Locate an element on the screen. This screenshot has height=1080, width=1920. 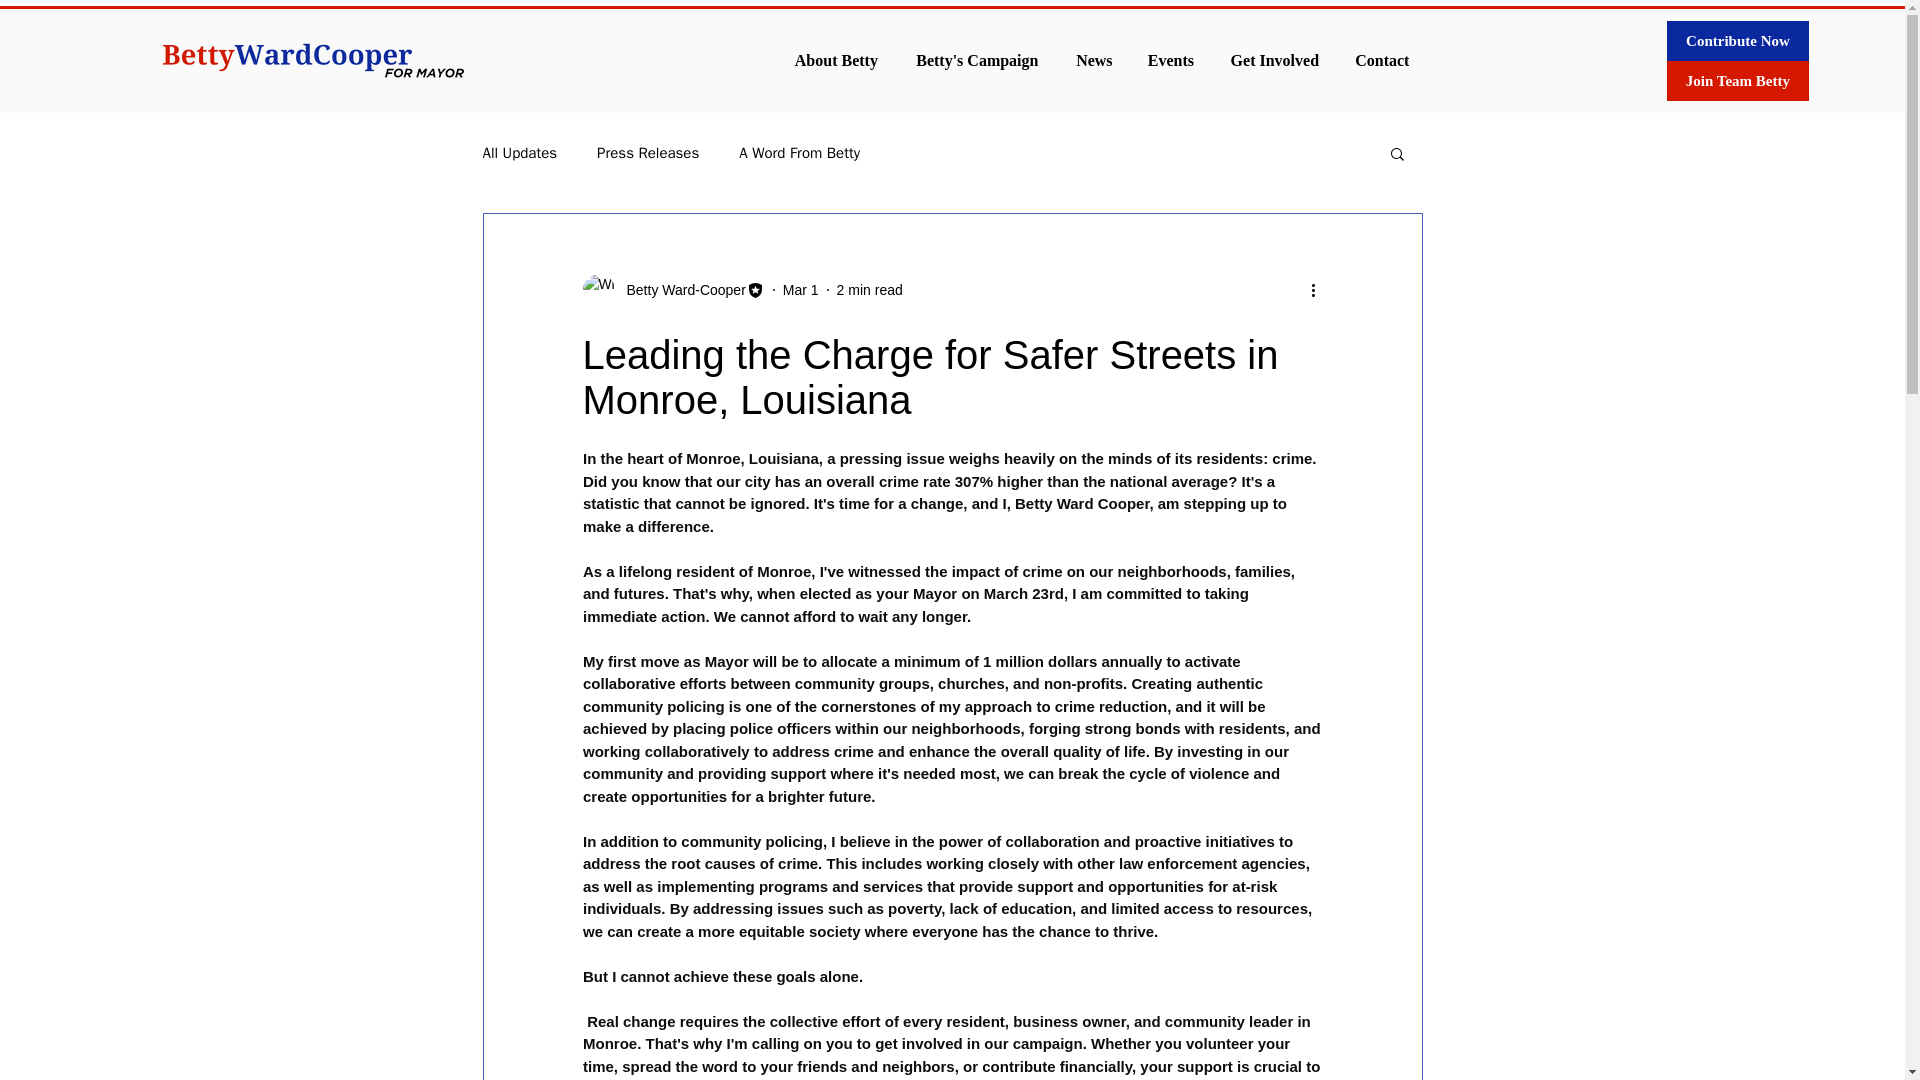
A Word From Betty is located at coordinates (800, 153).